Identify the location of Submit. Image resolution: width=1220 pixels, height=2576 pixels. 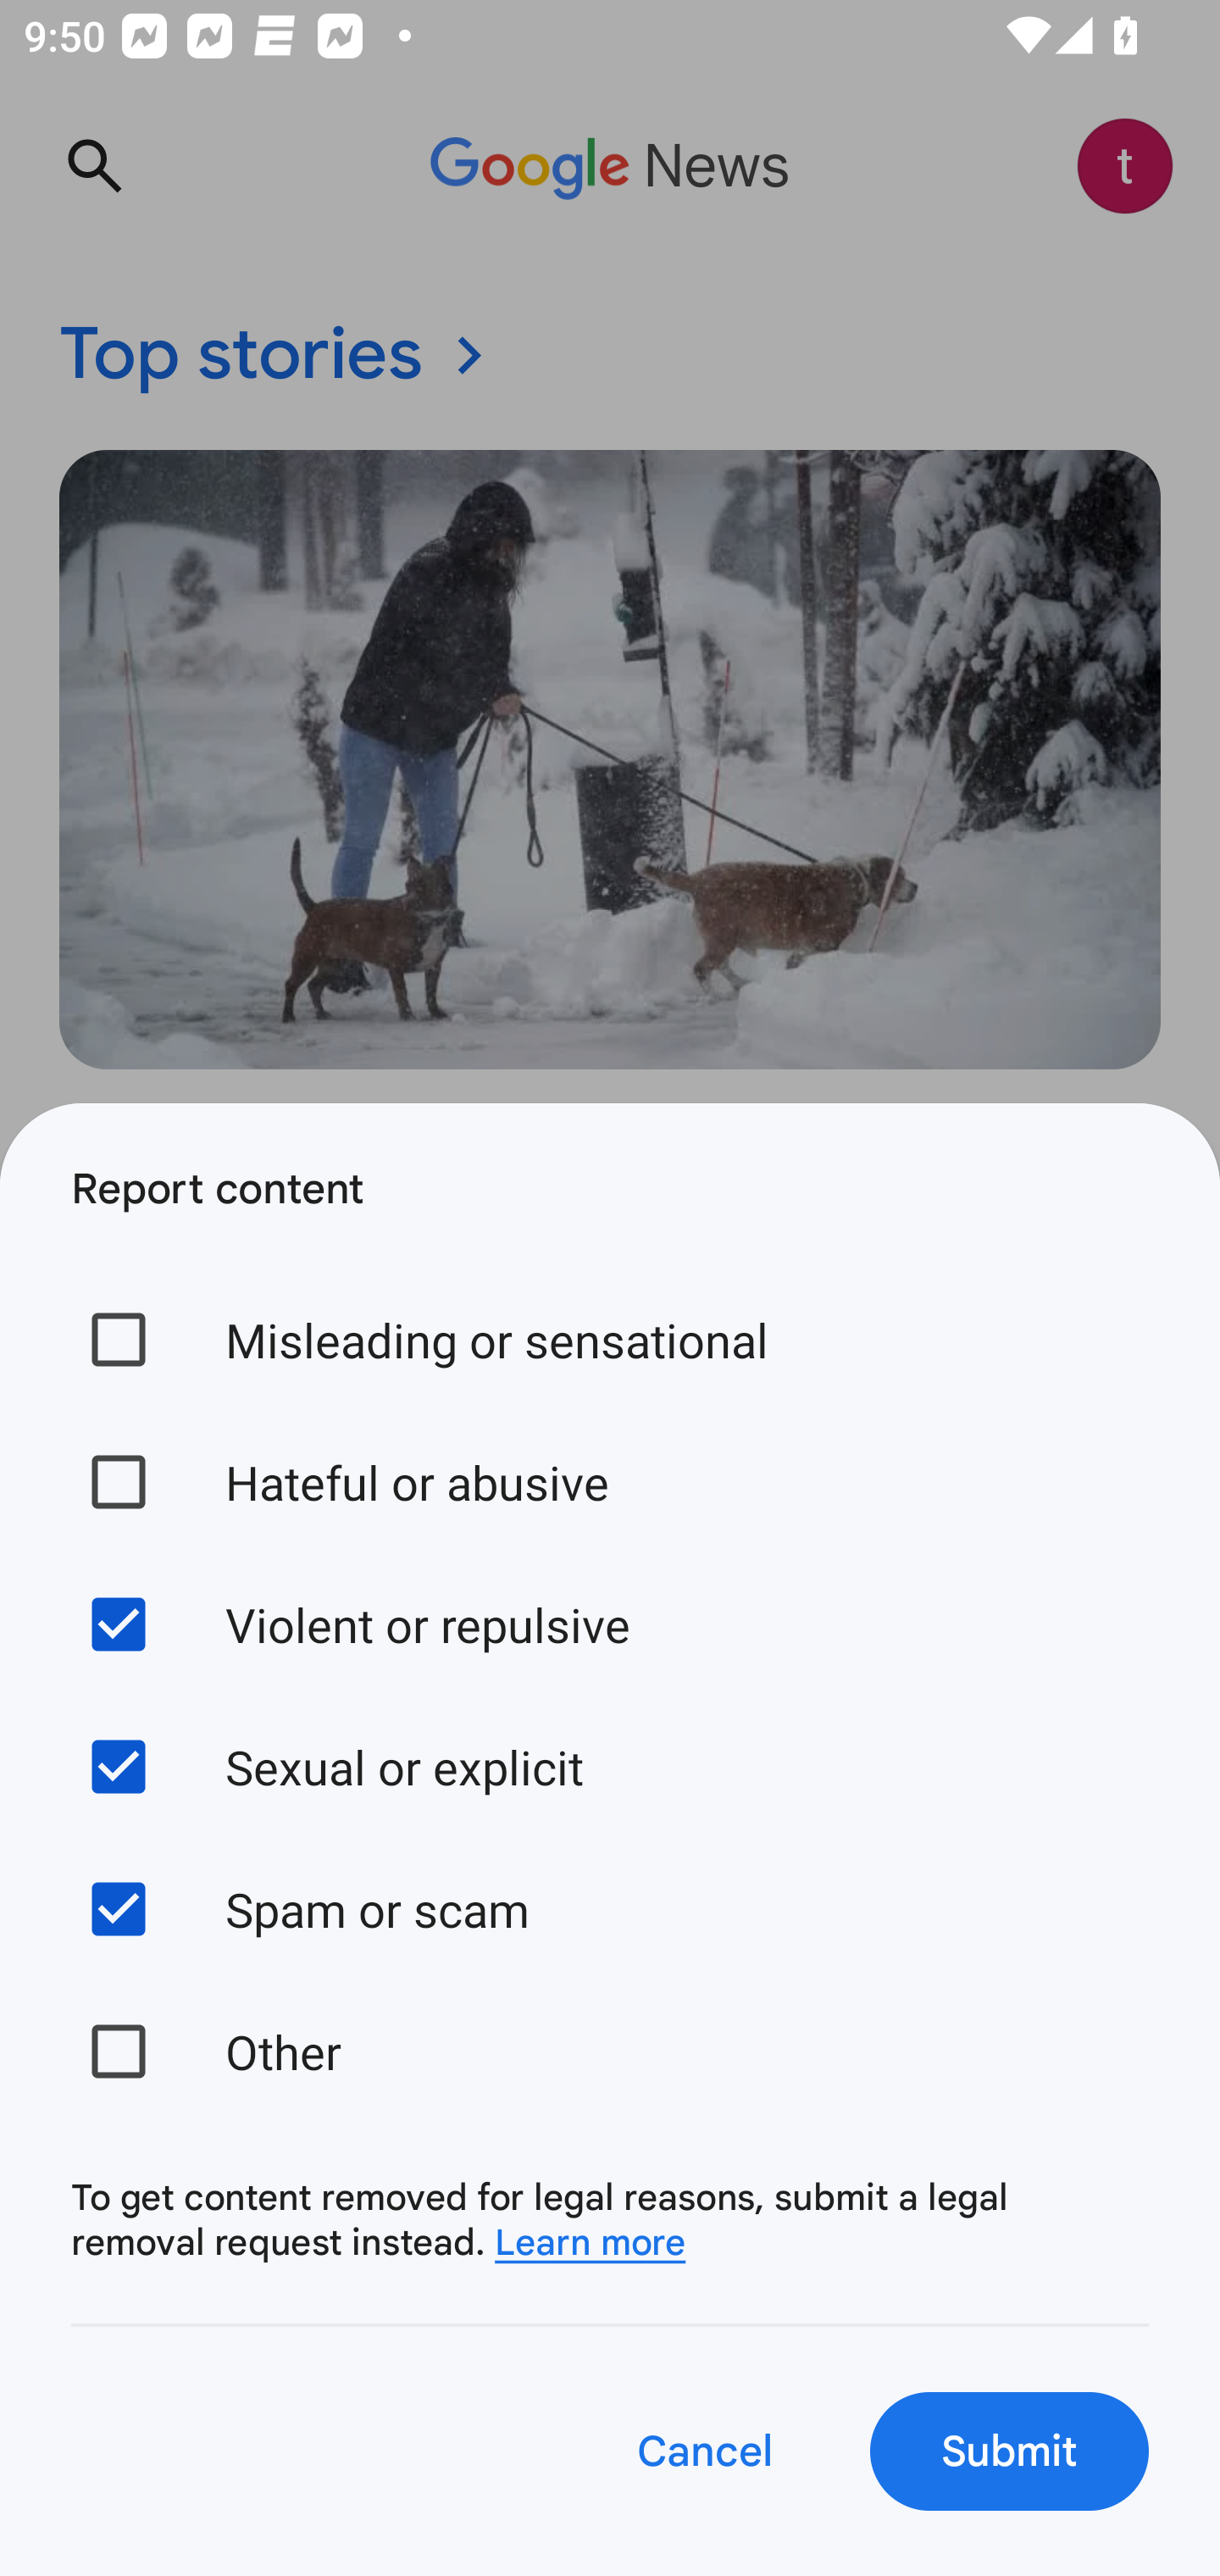
(1009, 2451).